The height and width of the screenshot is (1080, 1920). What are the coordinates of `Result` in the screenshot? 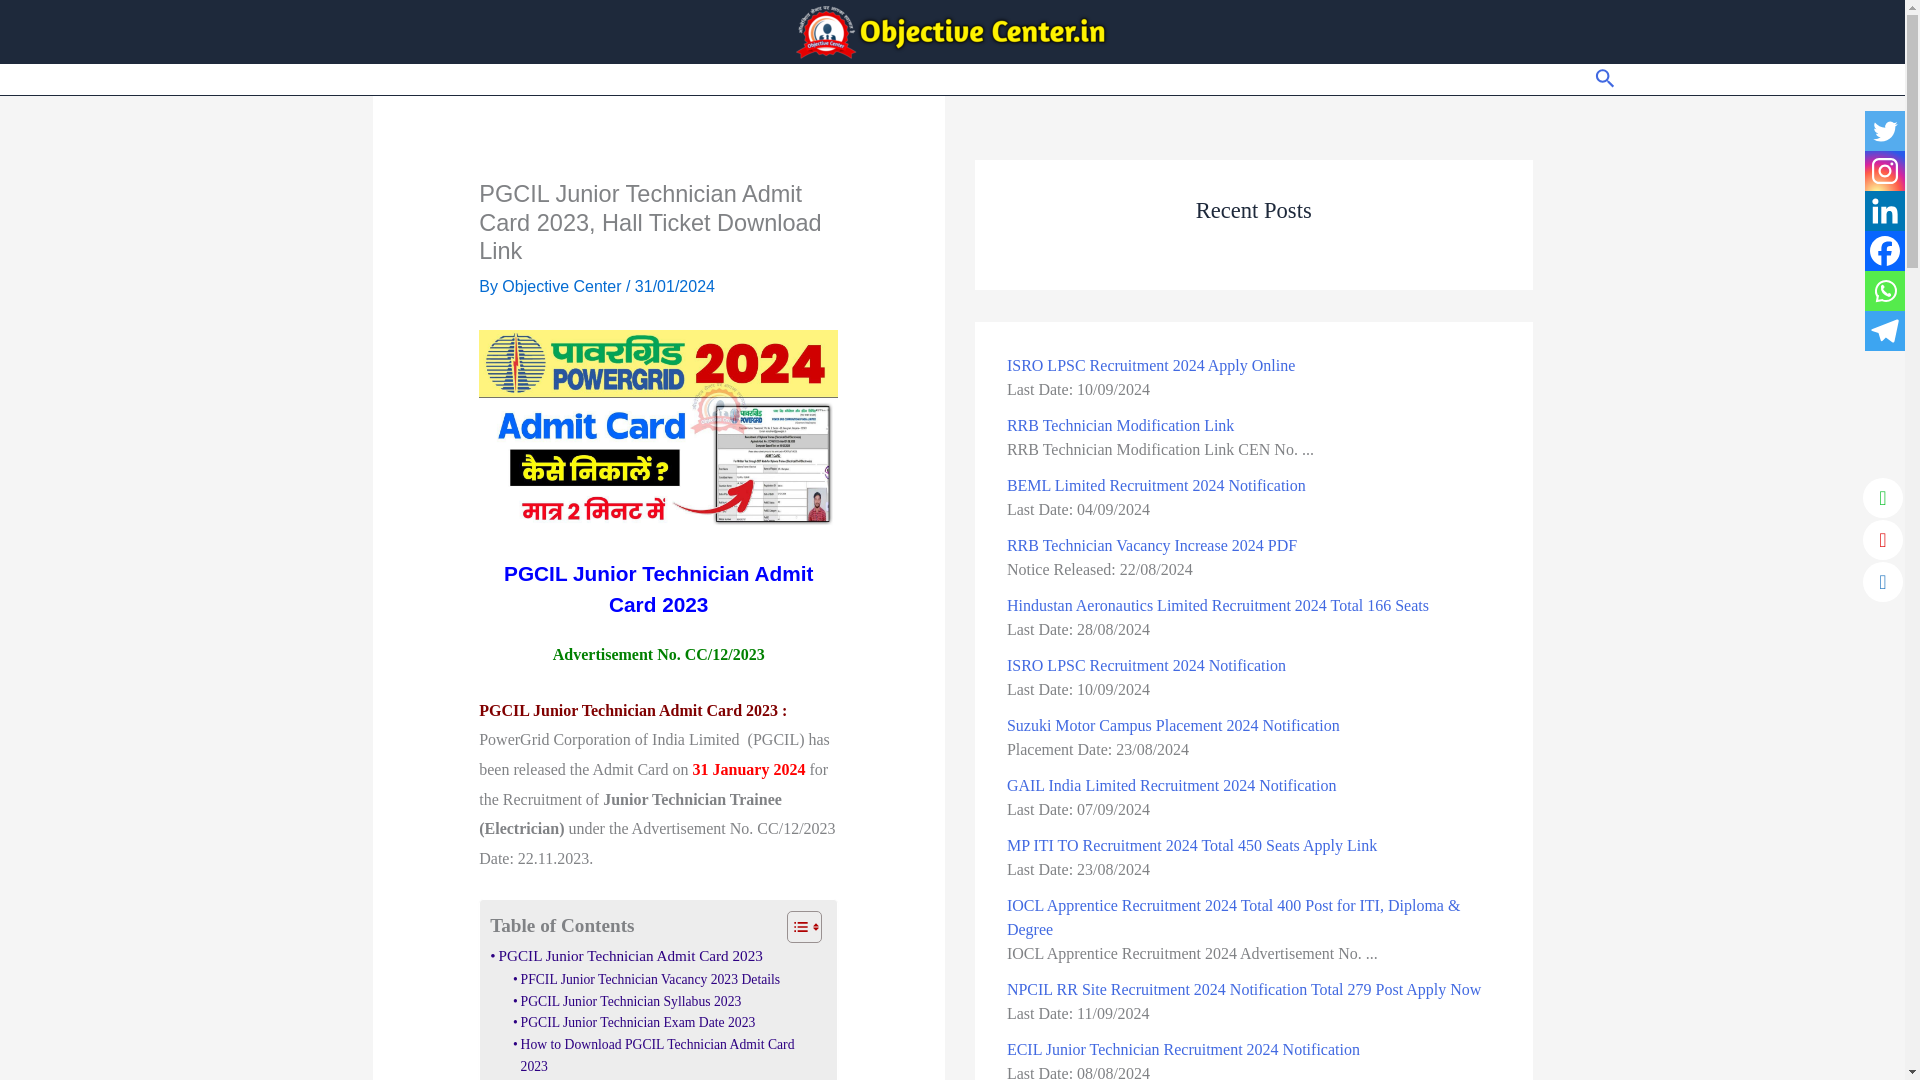 It's located at (762, 80).